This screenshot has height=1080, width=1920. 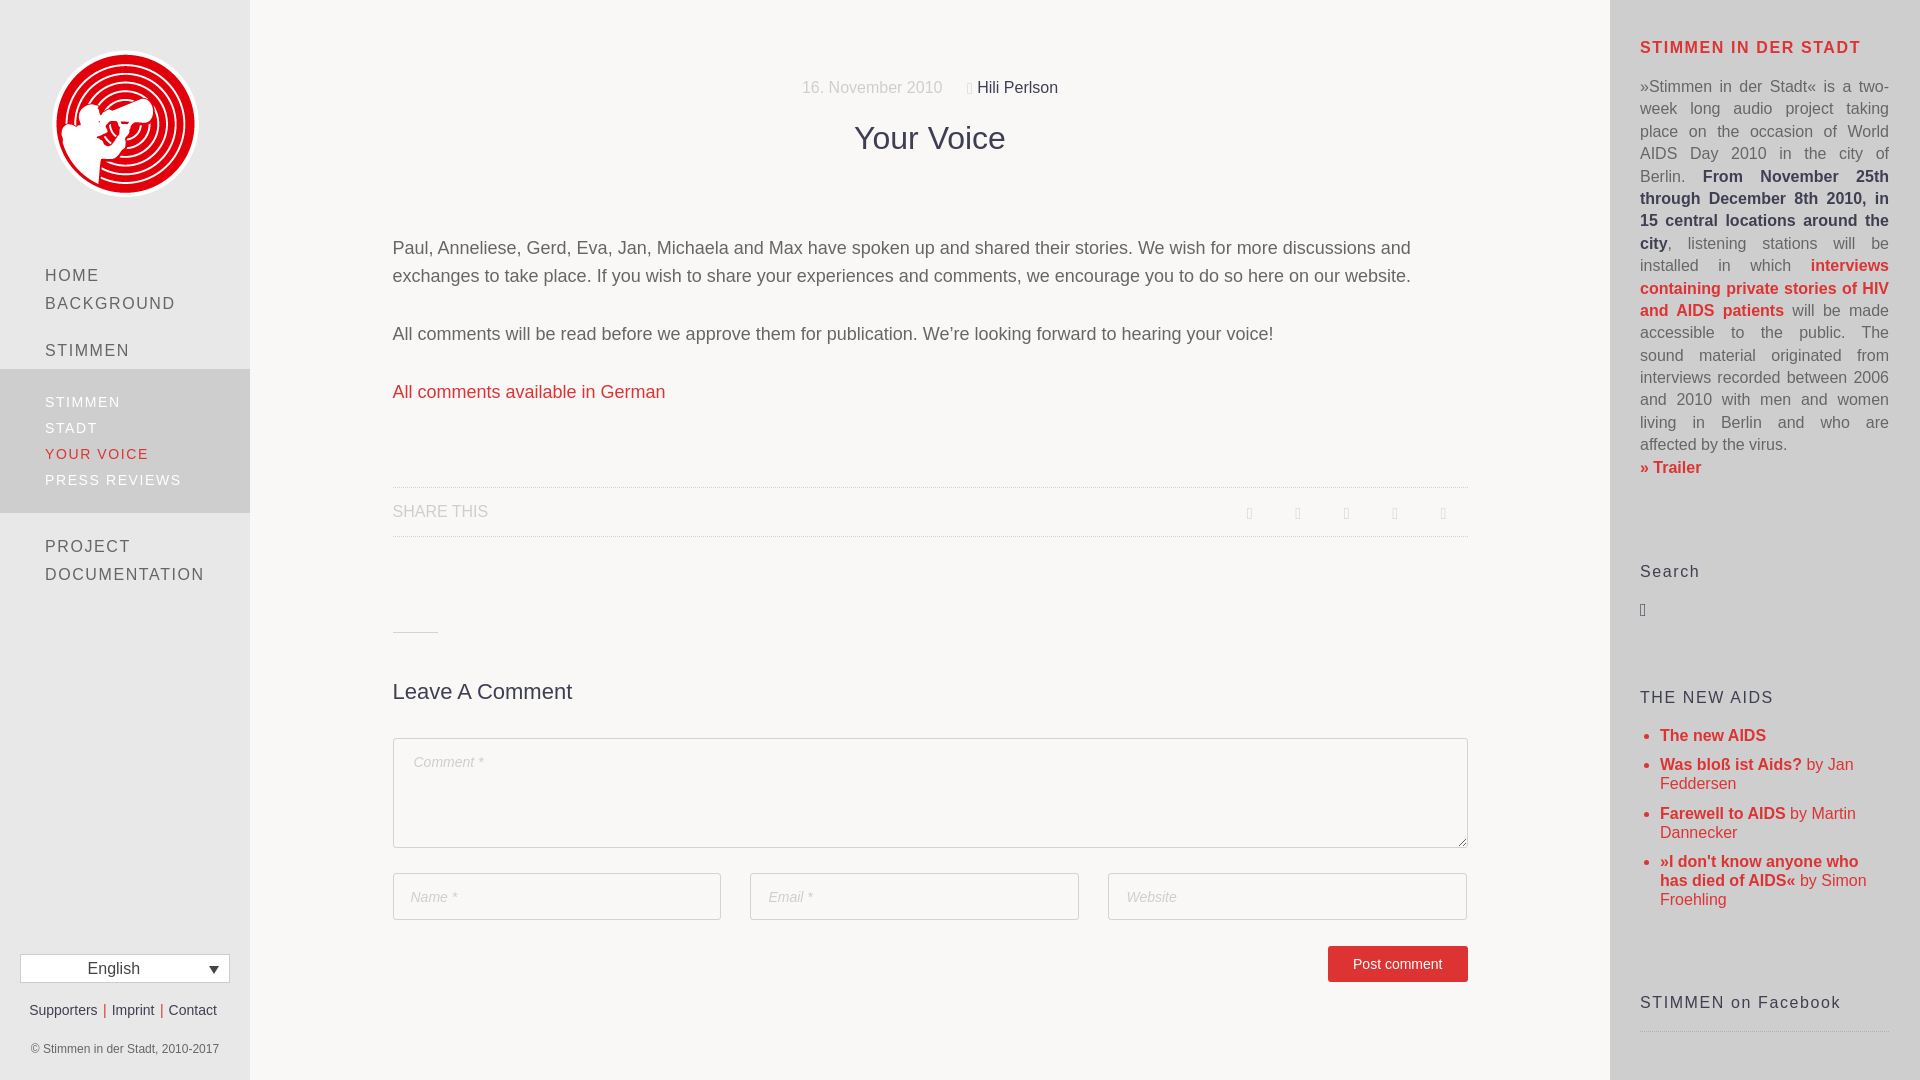 What do you see at coordinates (124, 427) in the screenshot?
I see `STADT` at bounding box center [124, 427].